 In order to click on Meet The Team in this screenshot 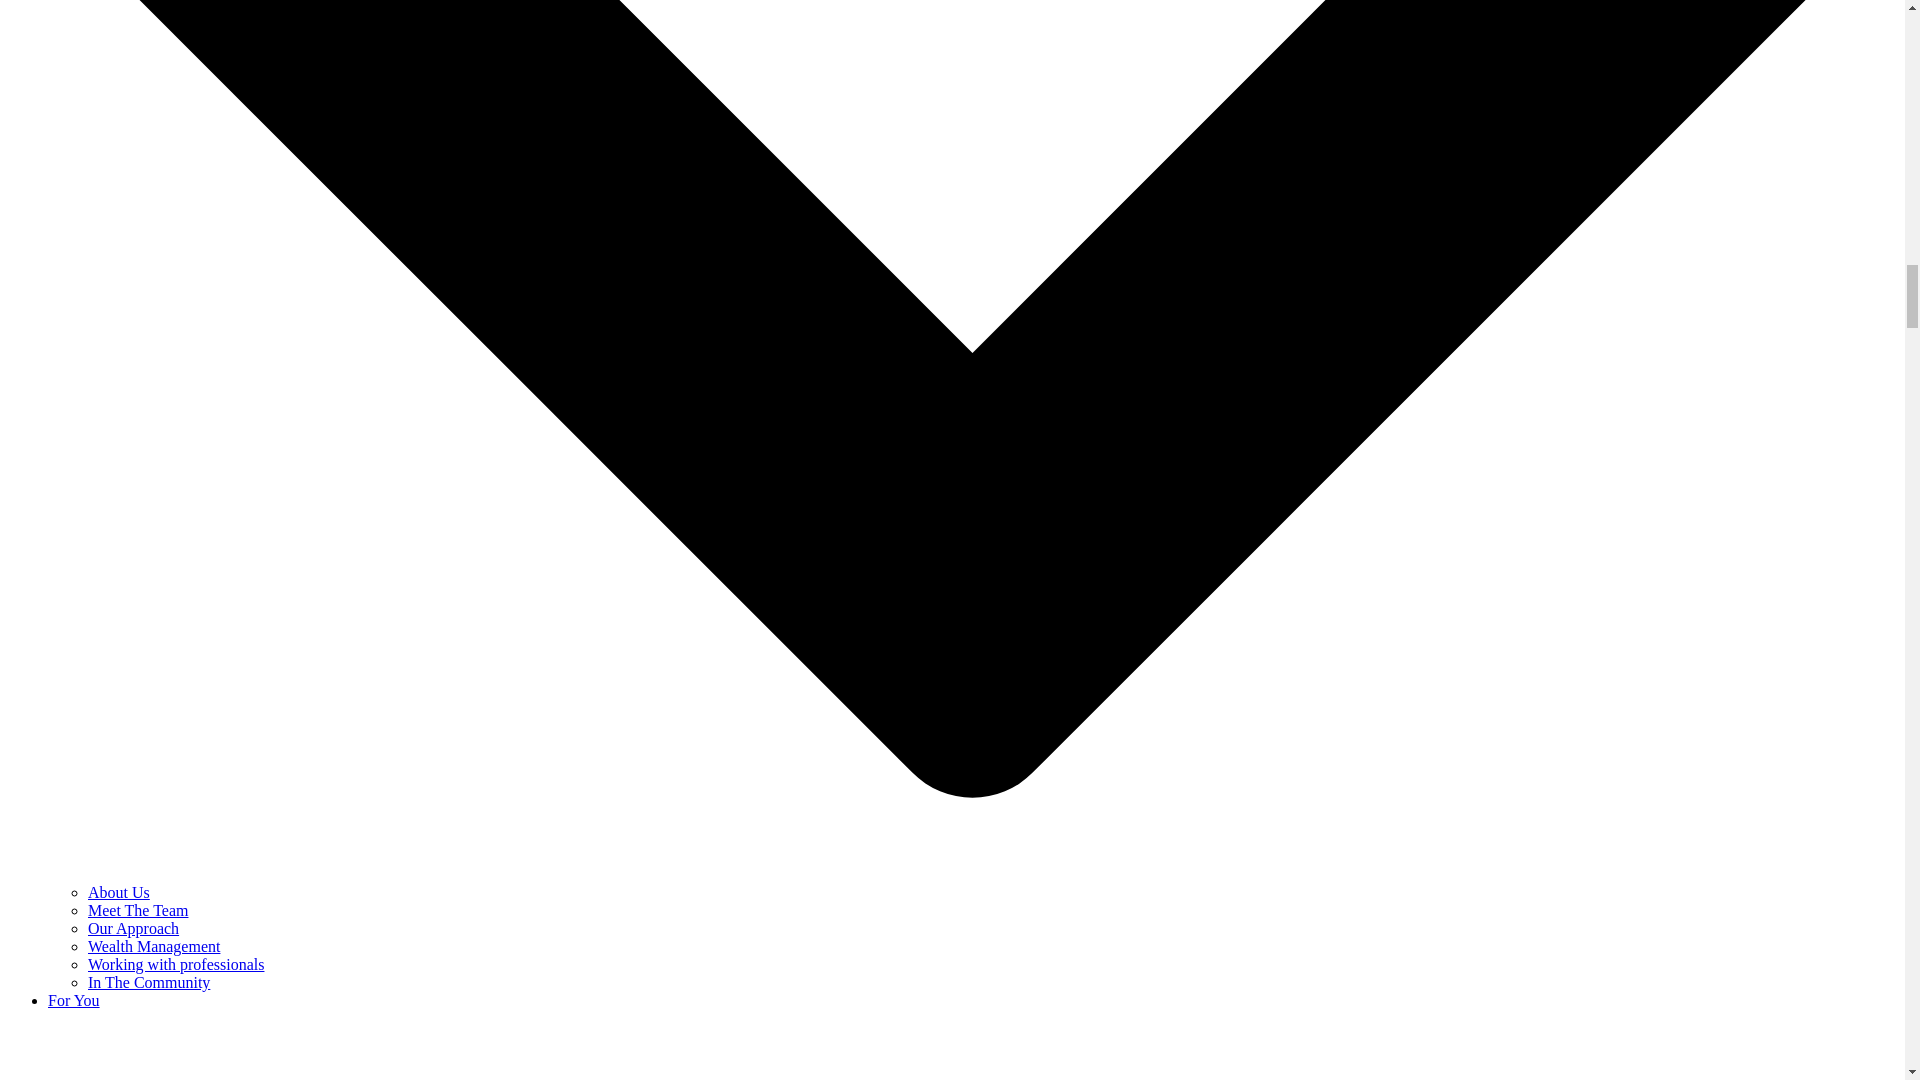, I will do `click(138, 910)`.